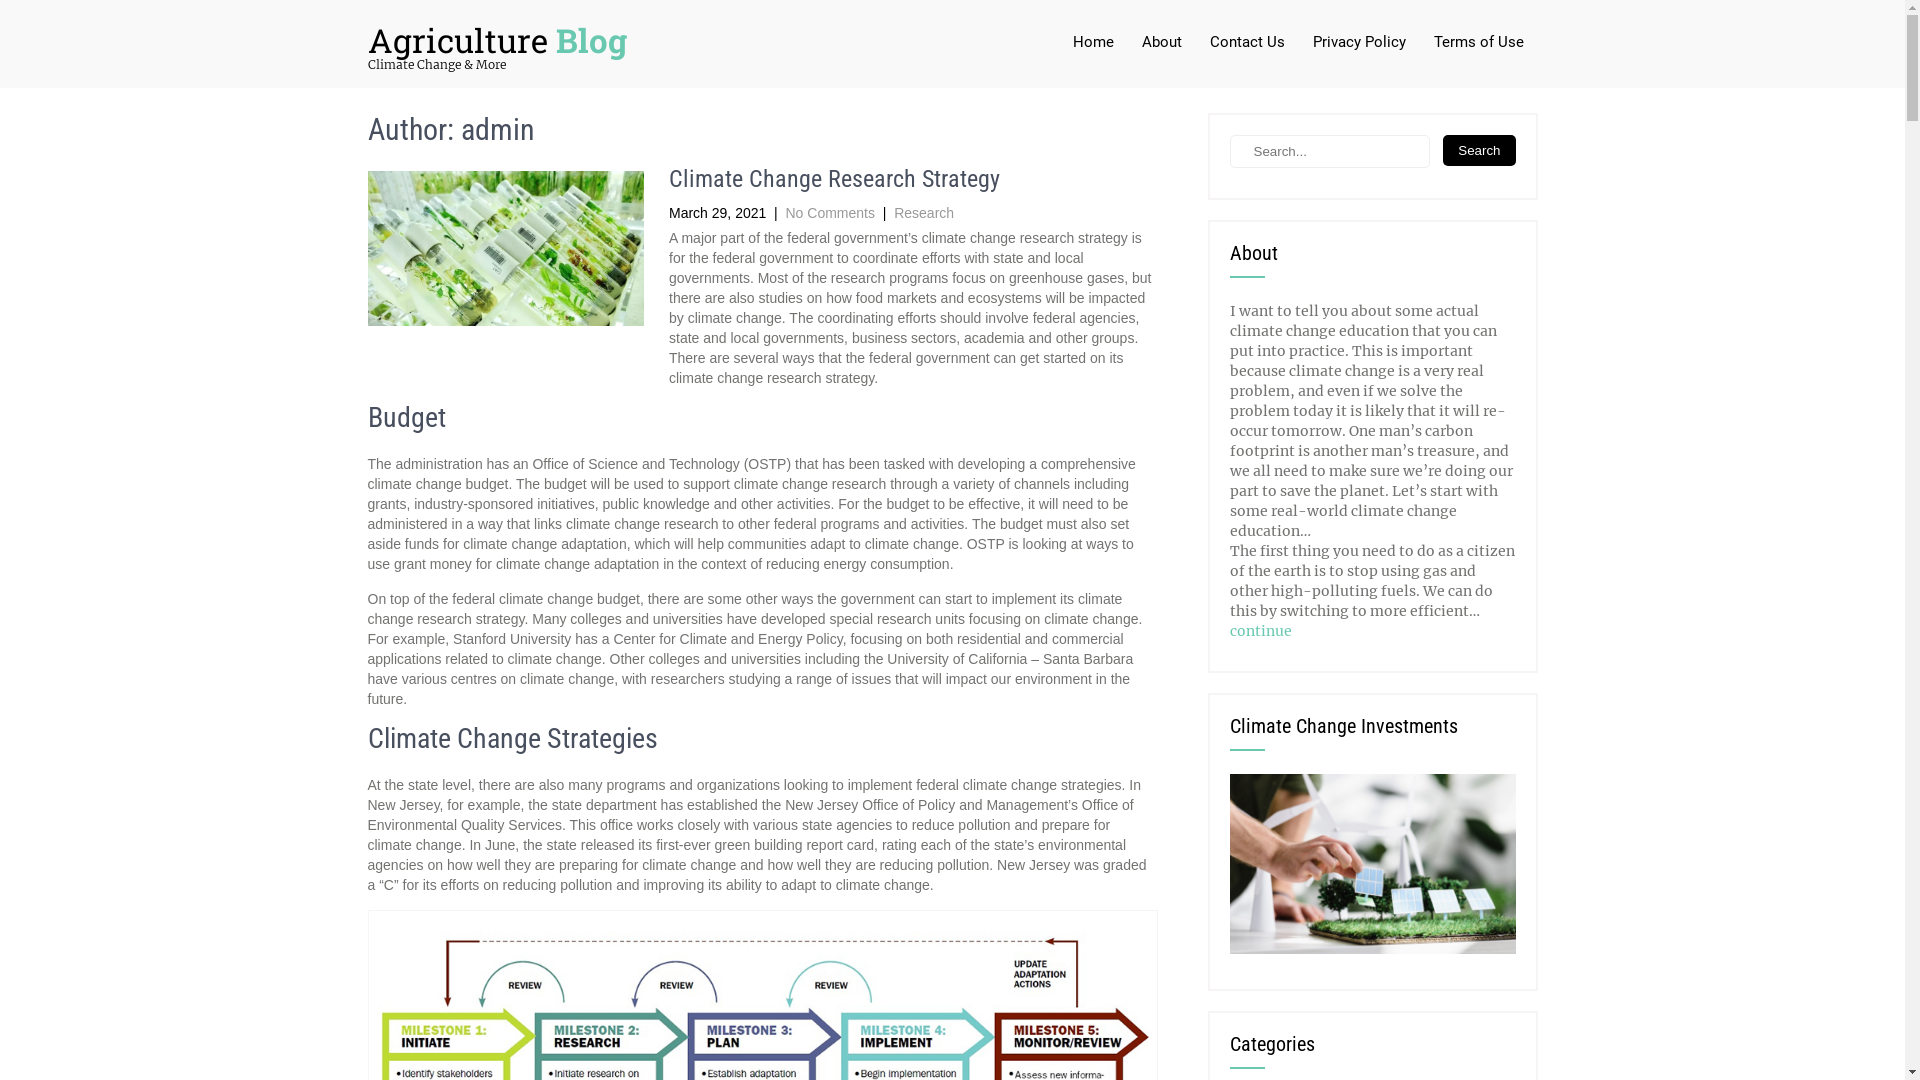 This screenshot has width=1920, height=1080. I want to click on Climate Change Research Strategy, so click(834, 179).